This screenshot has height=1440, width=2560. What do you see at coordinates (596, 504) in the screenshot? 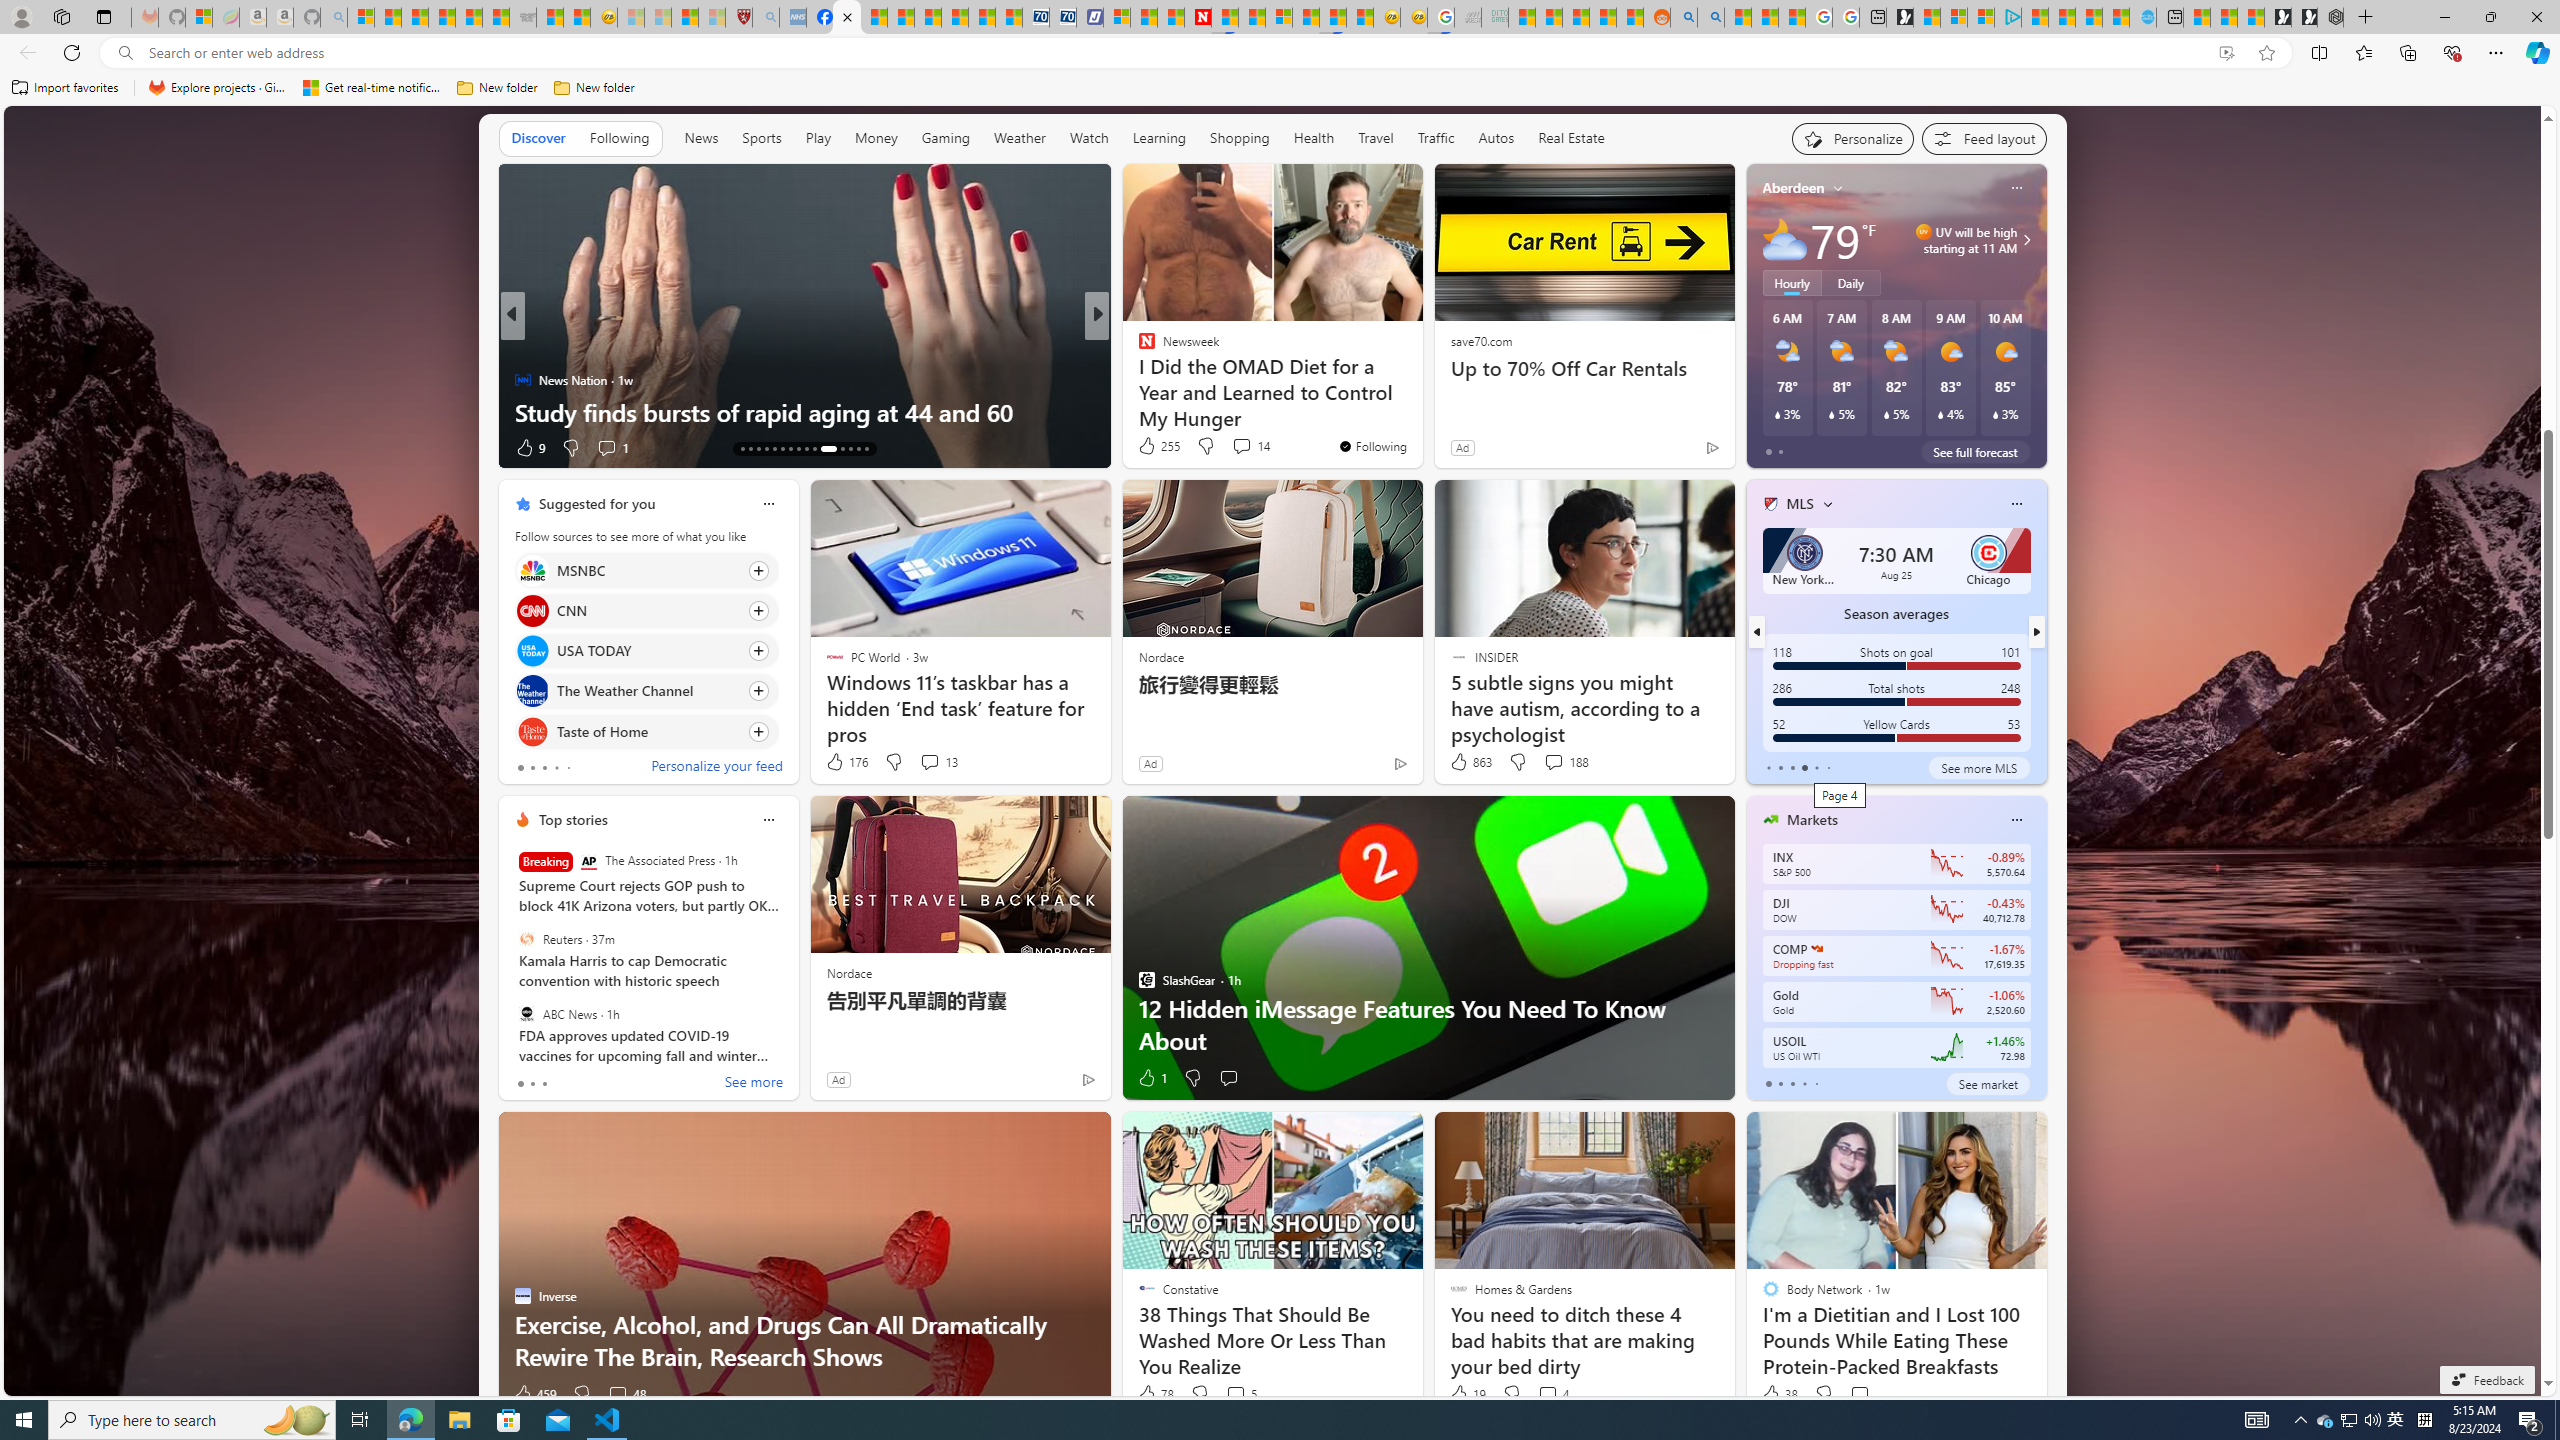
I see `Suggested for you` at bounding box center [596, 504].